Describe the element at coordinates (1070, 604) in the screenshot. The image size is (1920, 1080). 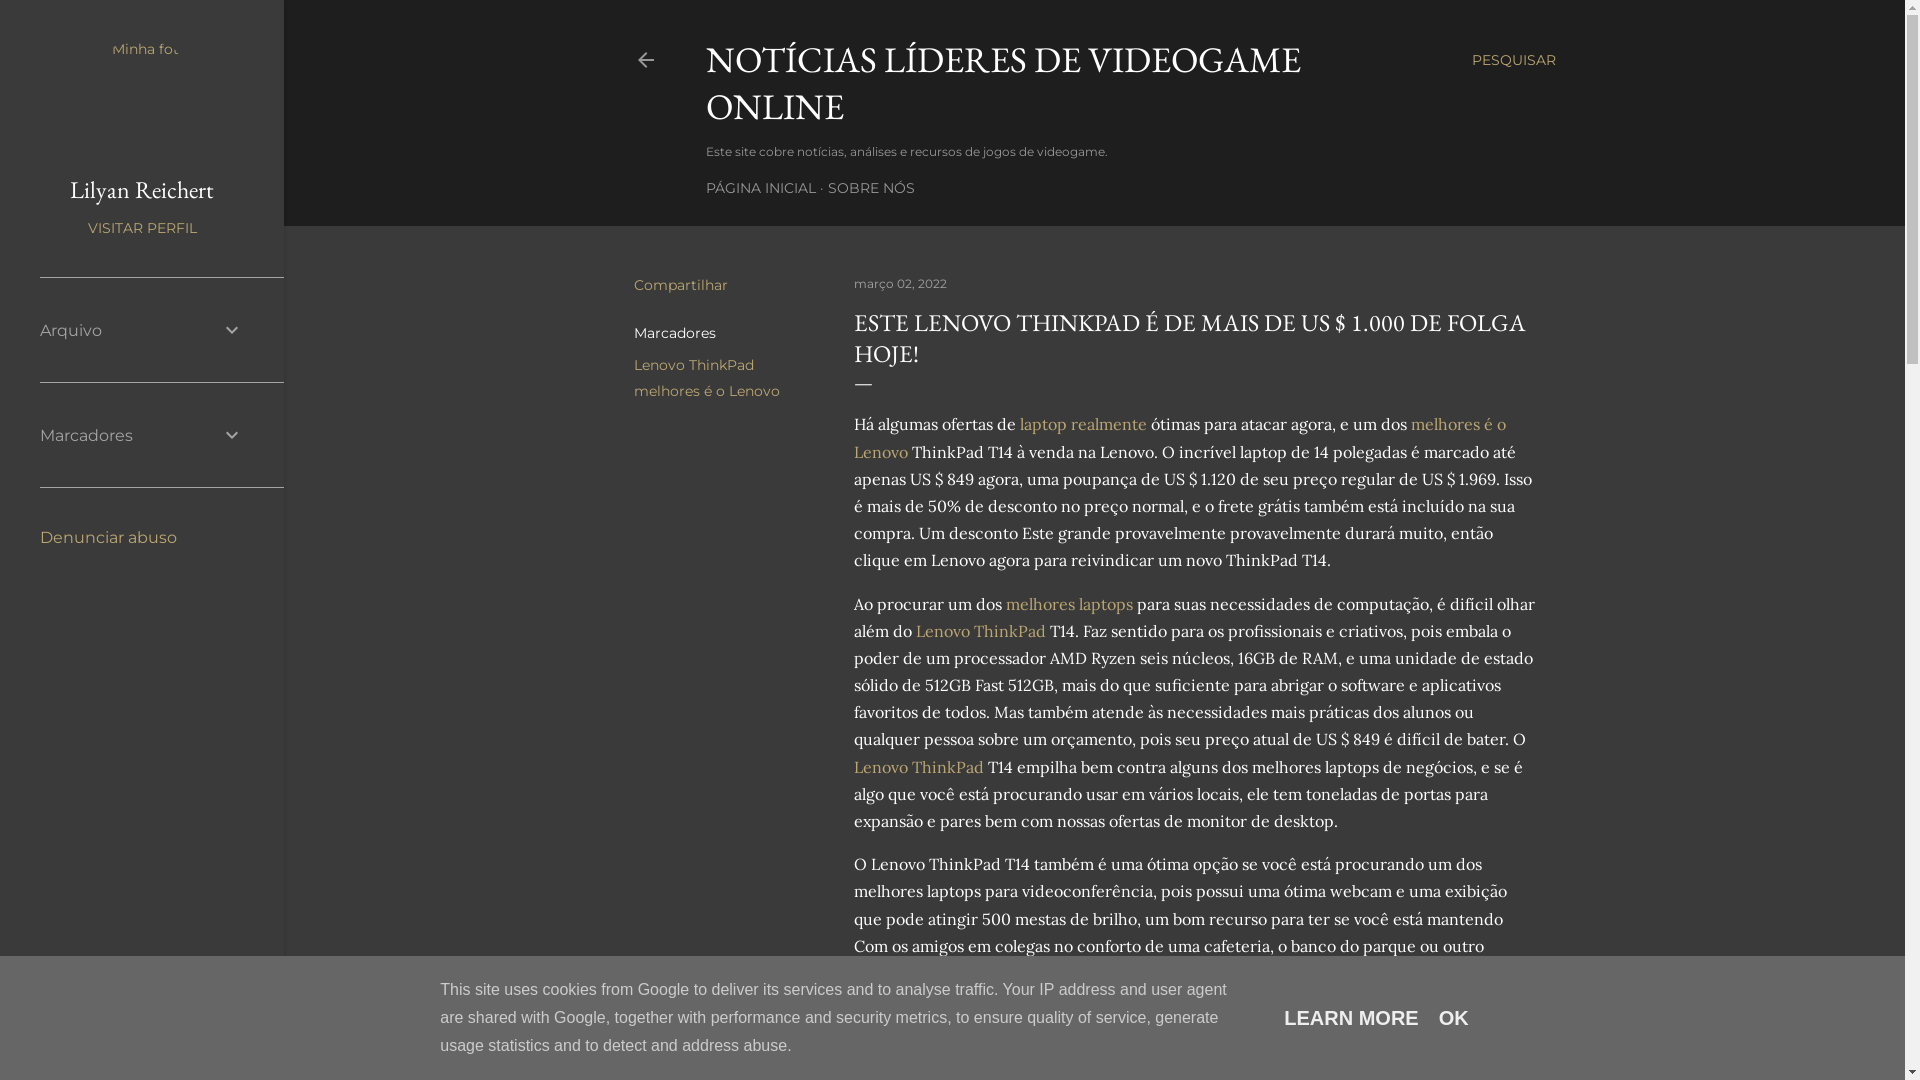
I see `melhores laptops` at that location.